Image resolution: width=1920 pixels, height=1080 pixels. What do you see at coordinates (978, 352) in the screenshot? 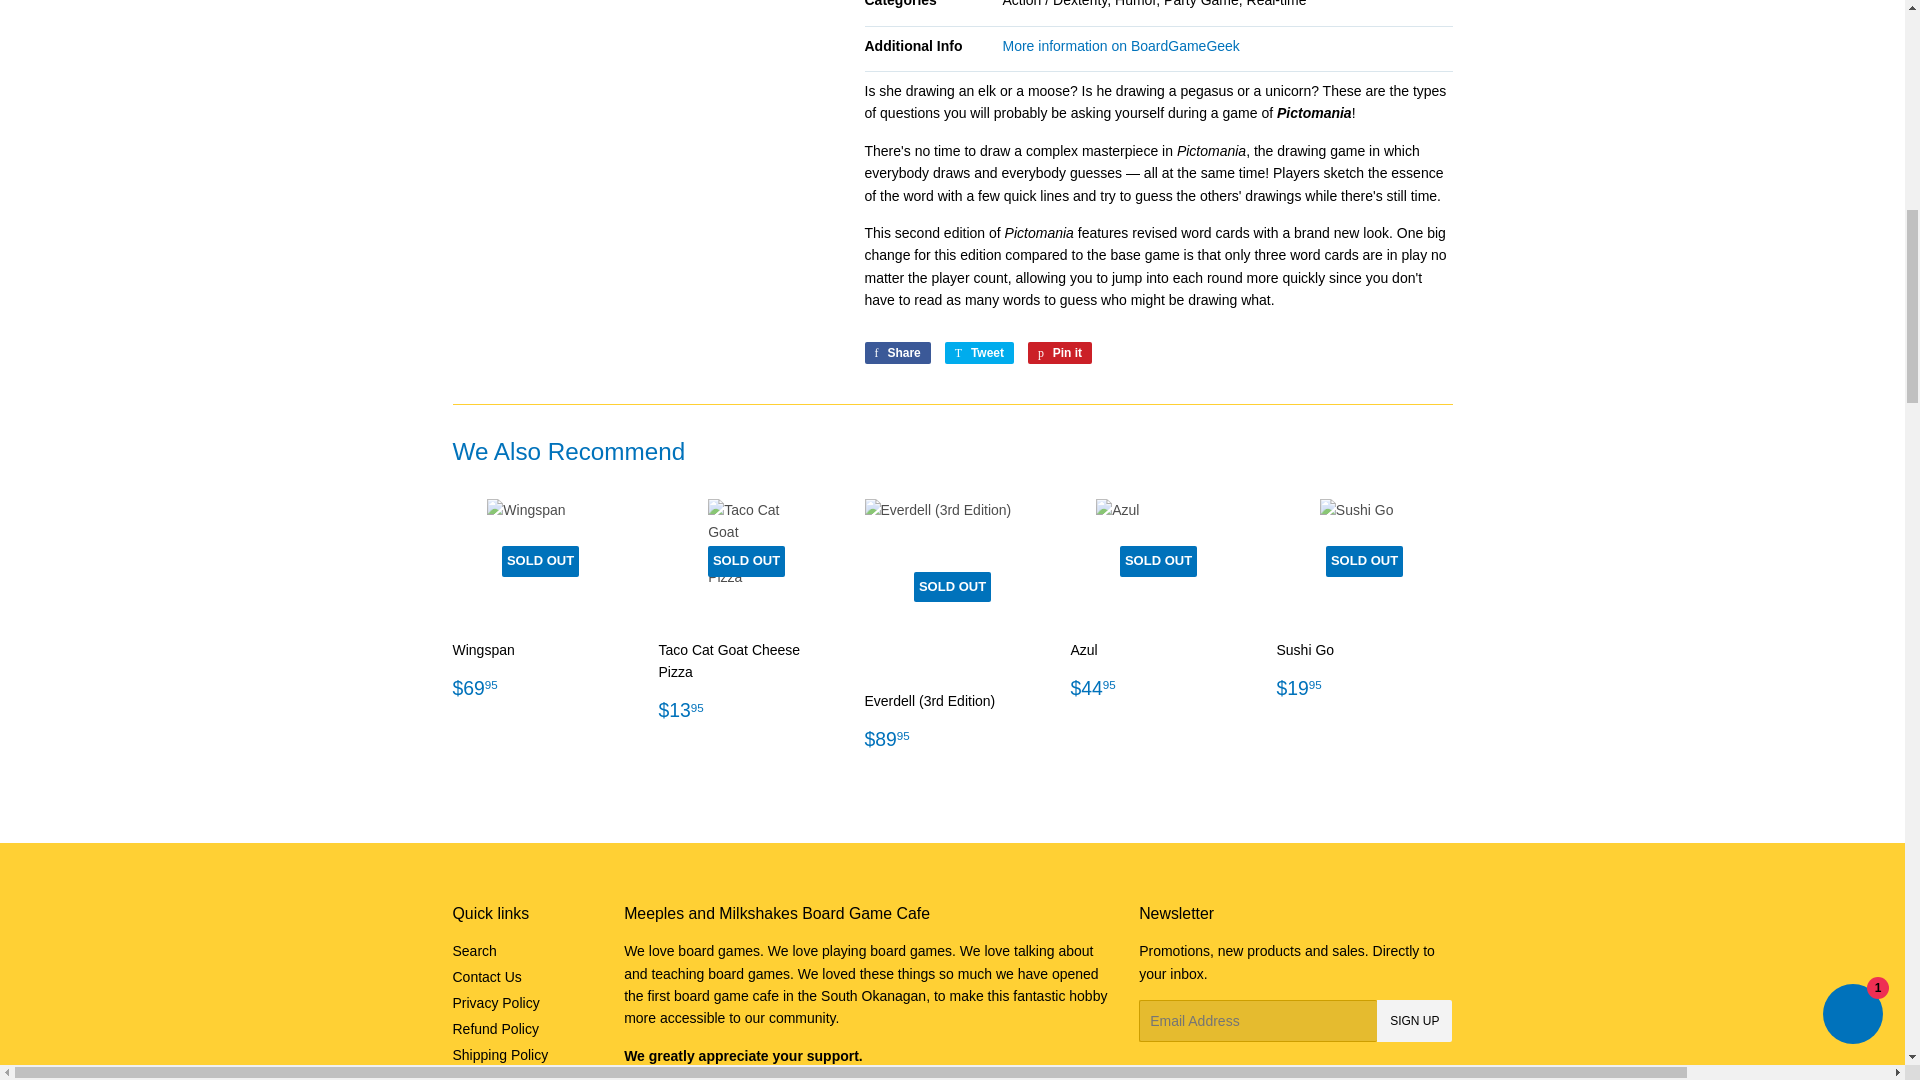
I see `Tweet on Twitter` at bounding box center [978, 352].